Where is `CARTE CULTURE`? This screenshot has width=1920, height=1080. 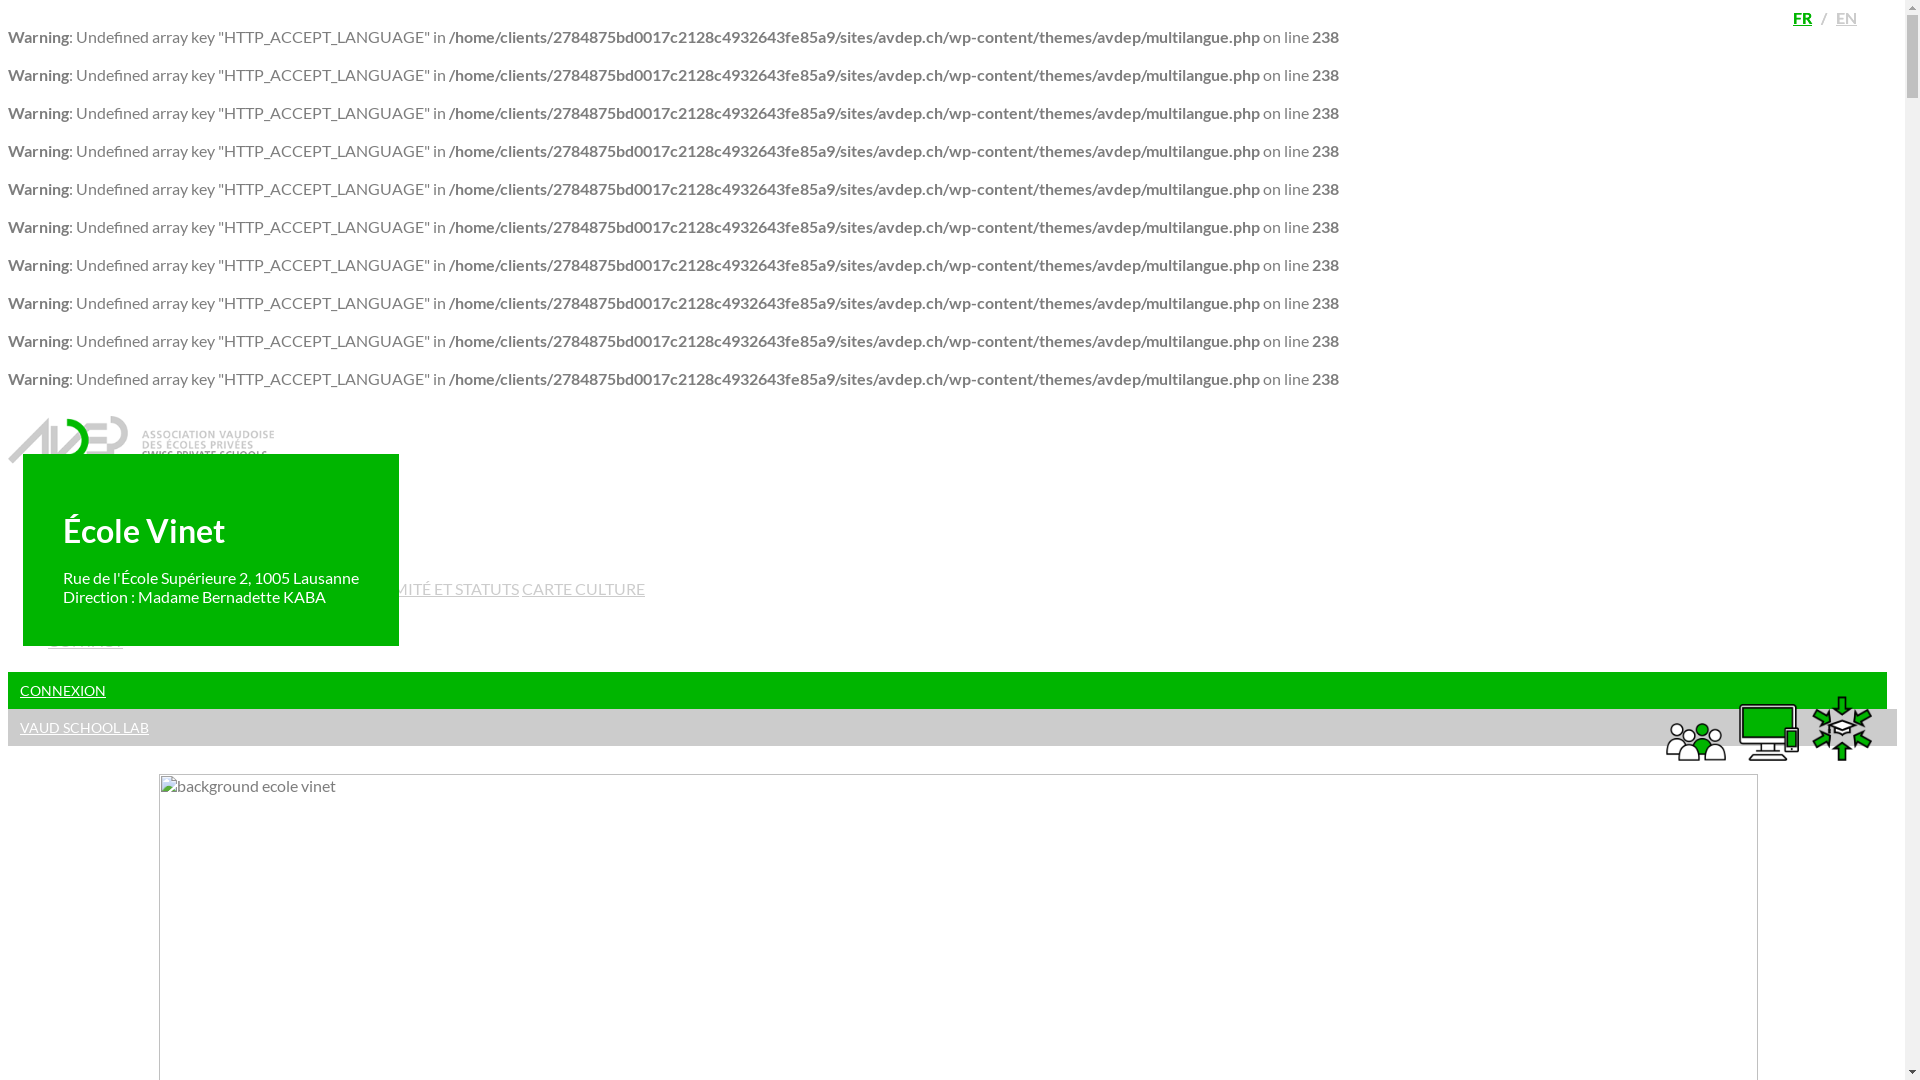 CARTE CULTURE is located at coordinates (584, 588).